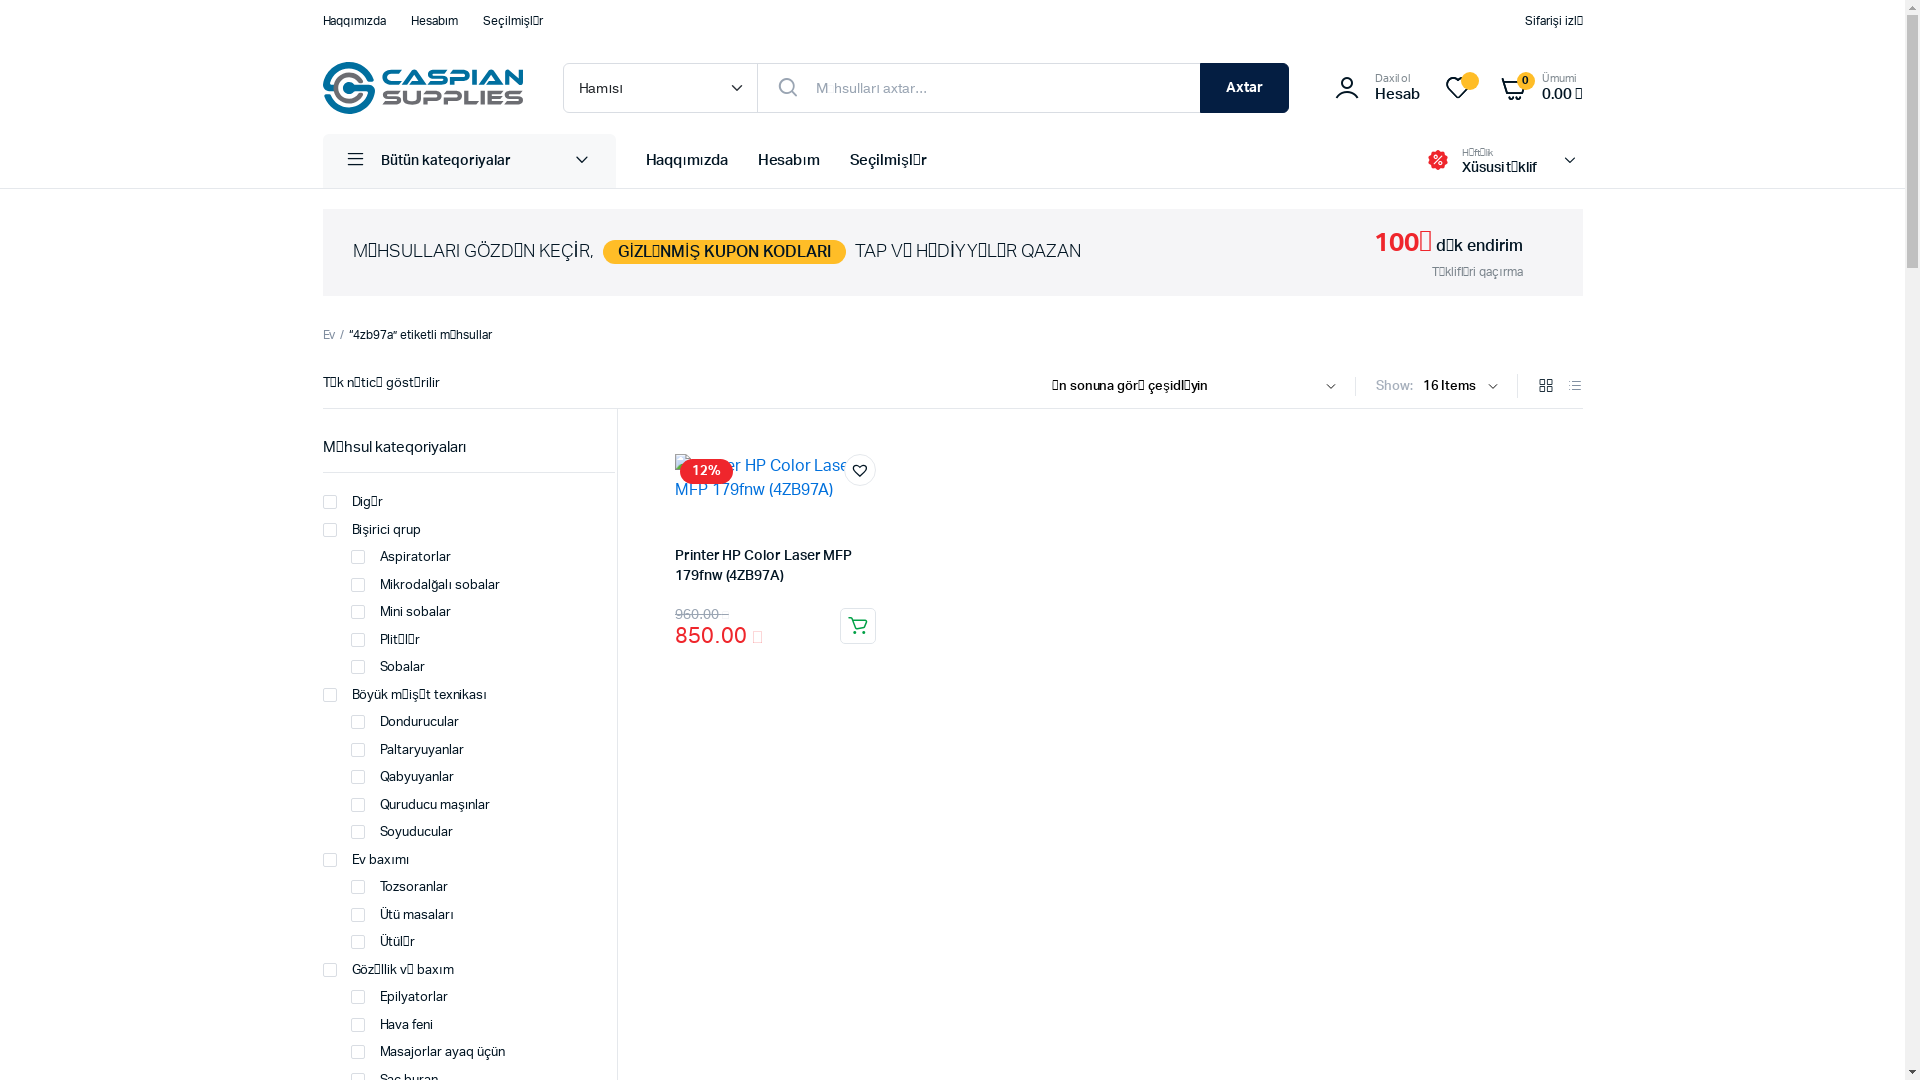  I want to click on Soyuducular, so click(402, 833).